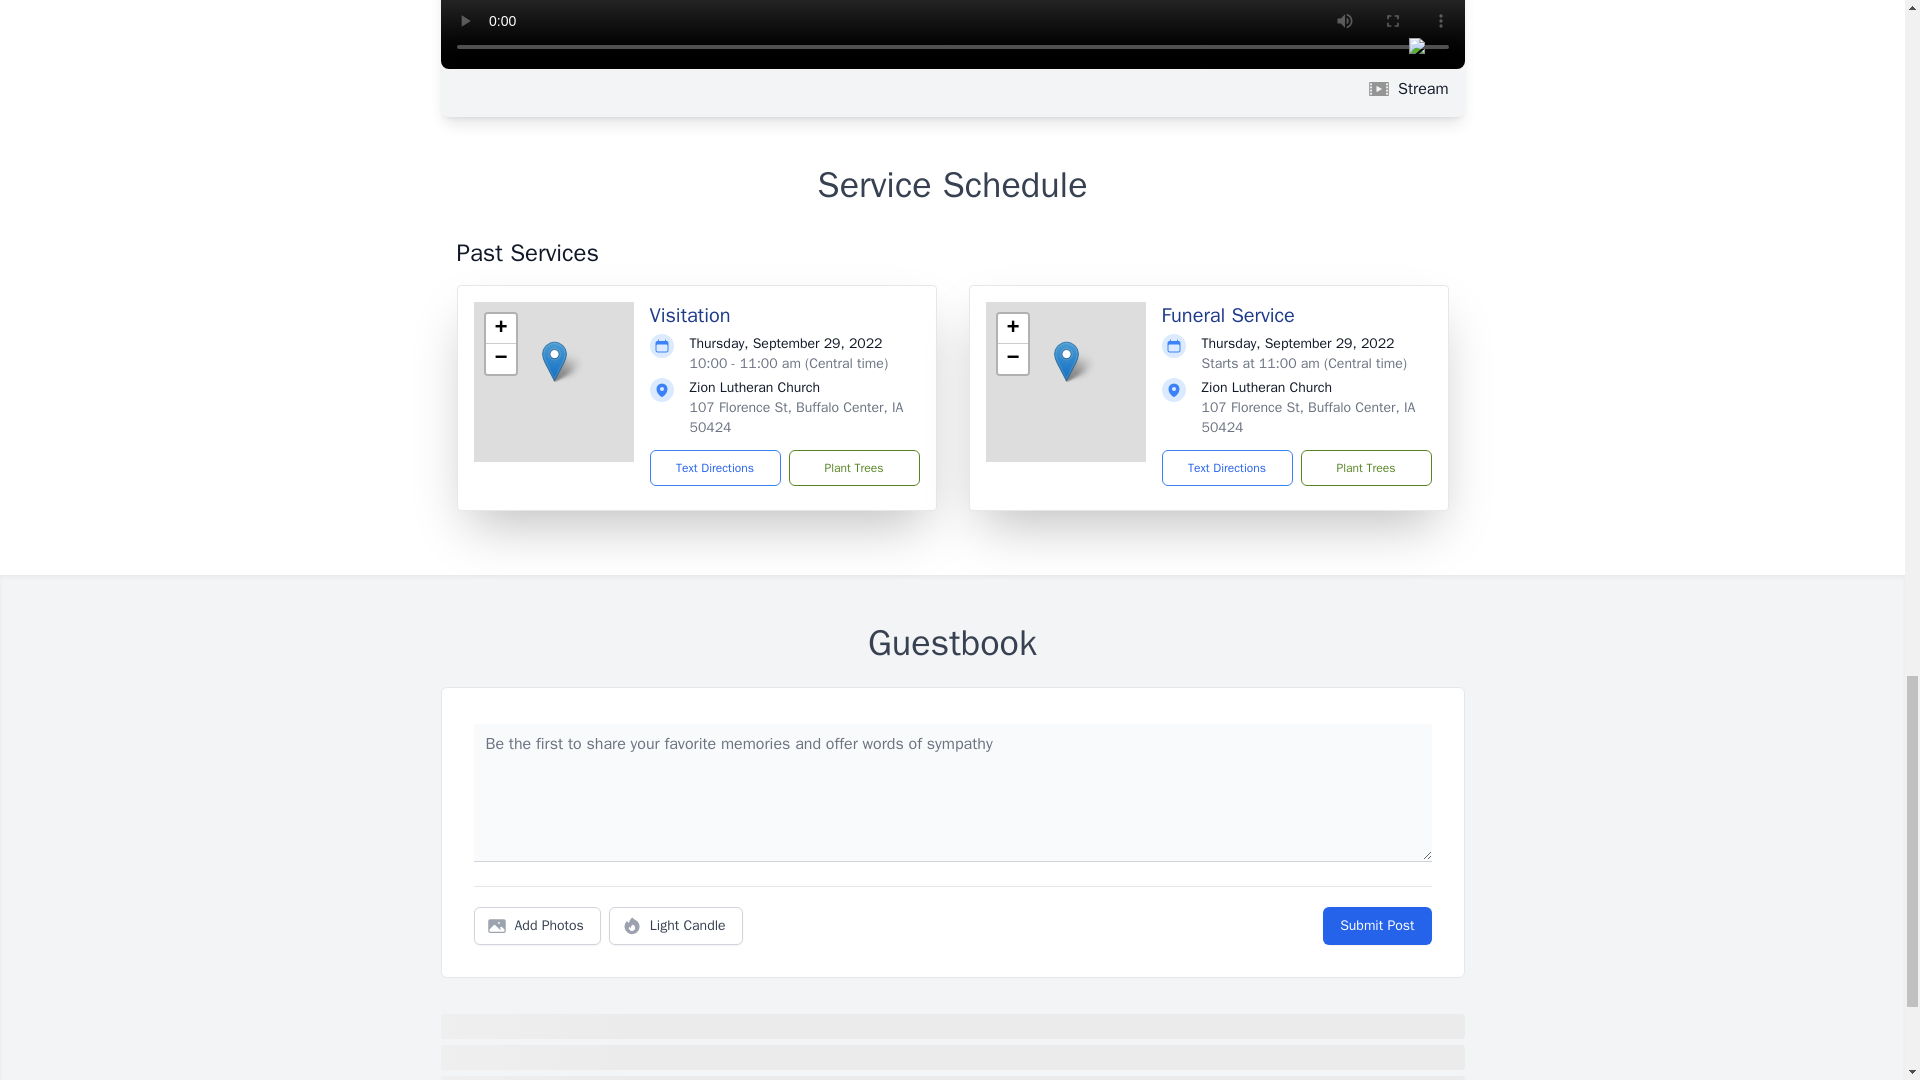  What do you see at coordinates (1012, 329) in the screenshot?
I see `Zoom in` at bounding box center [1012, 329].